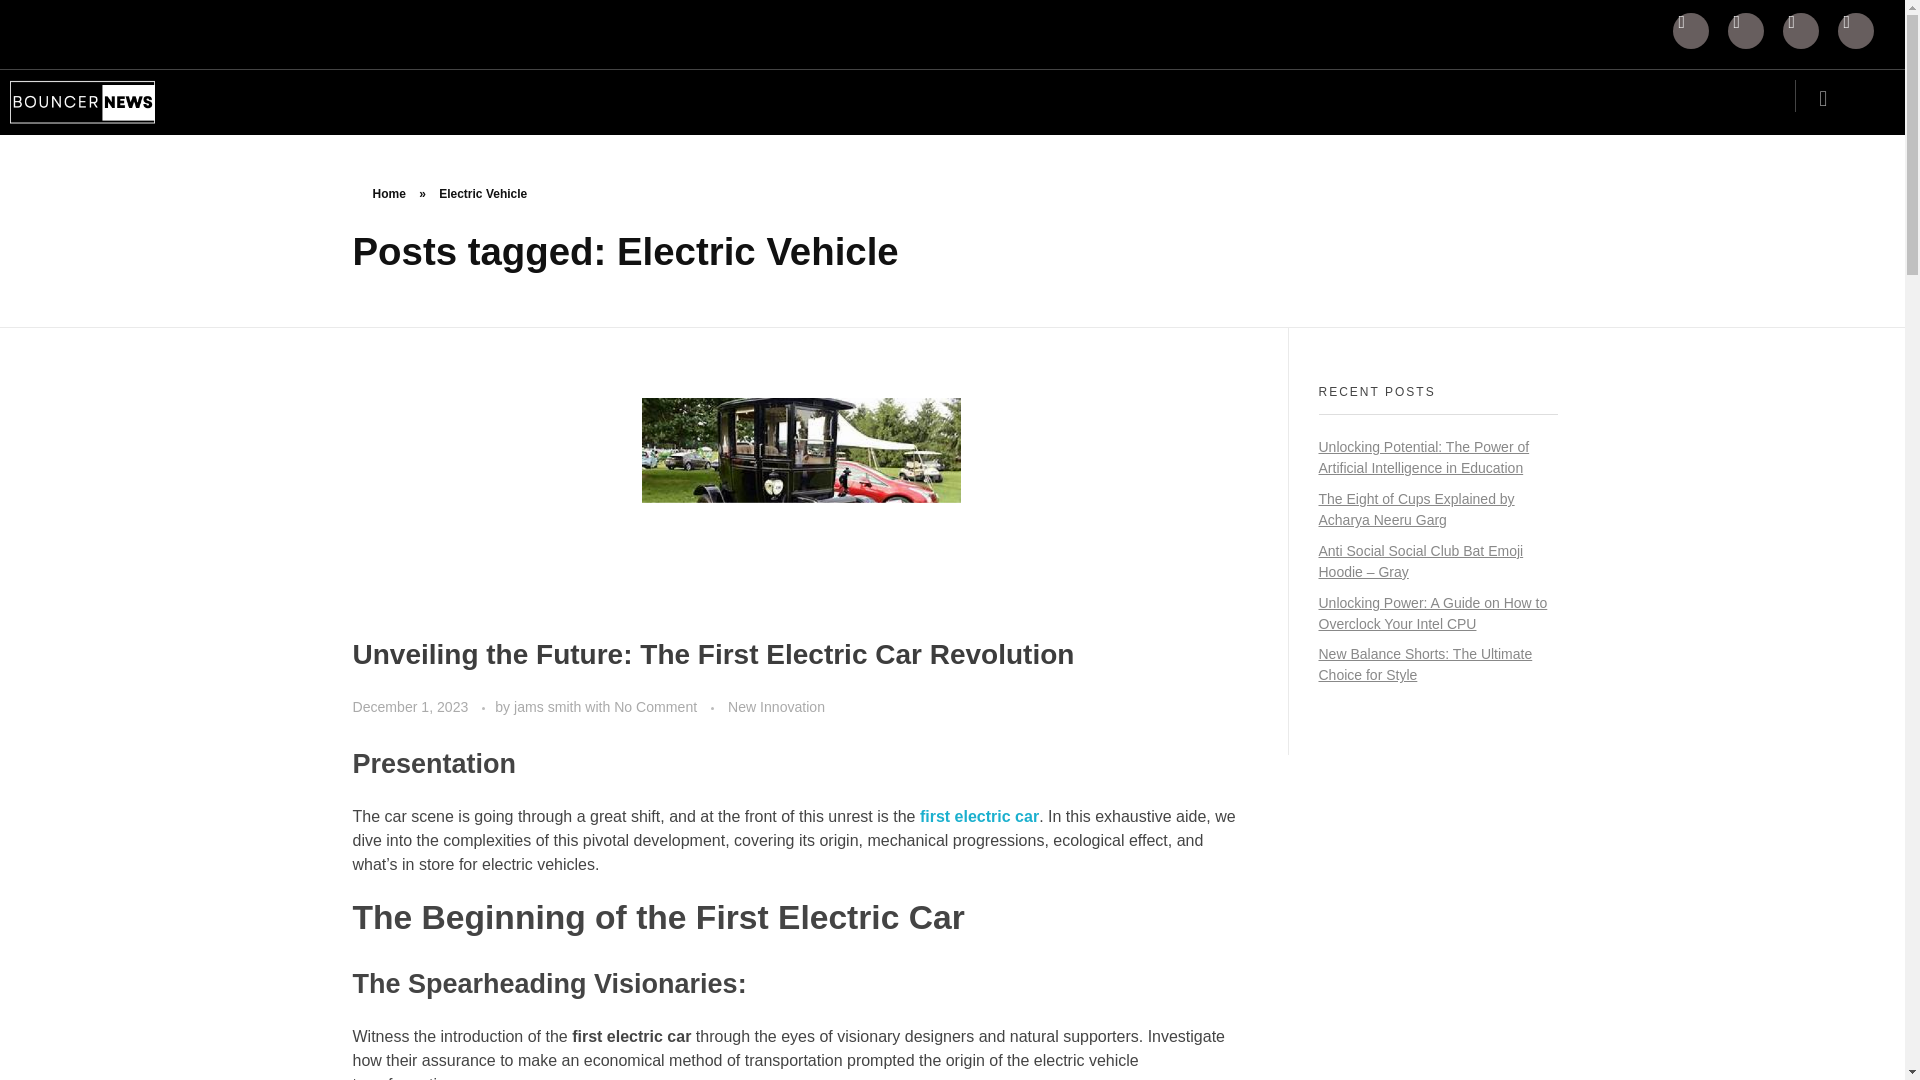 The image size is (1920, 1080). What do you see at coordinates (388, 193) in the screenshot?
I see `Home` at bounding box center [388, 193].